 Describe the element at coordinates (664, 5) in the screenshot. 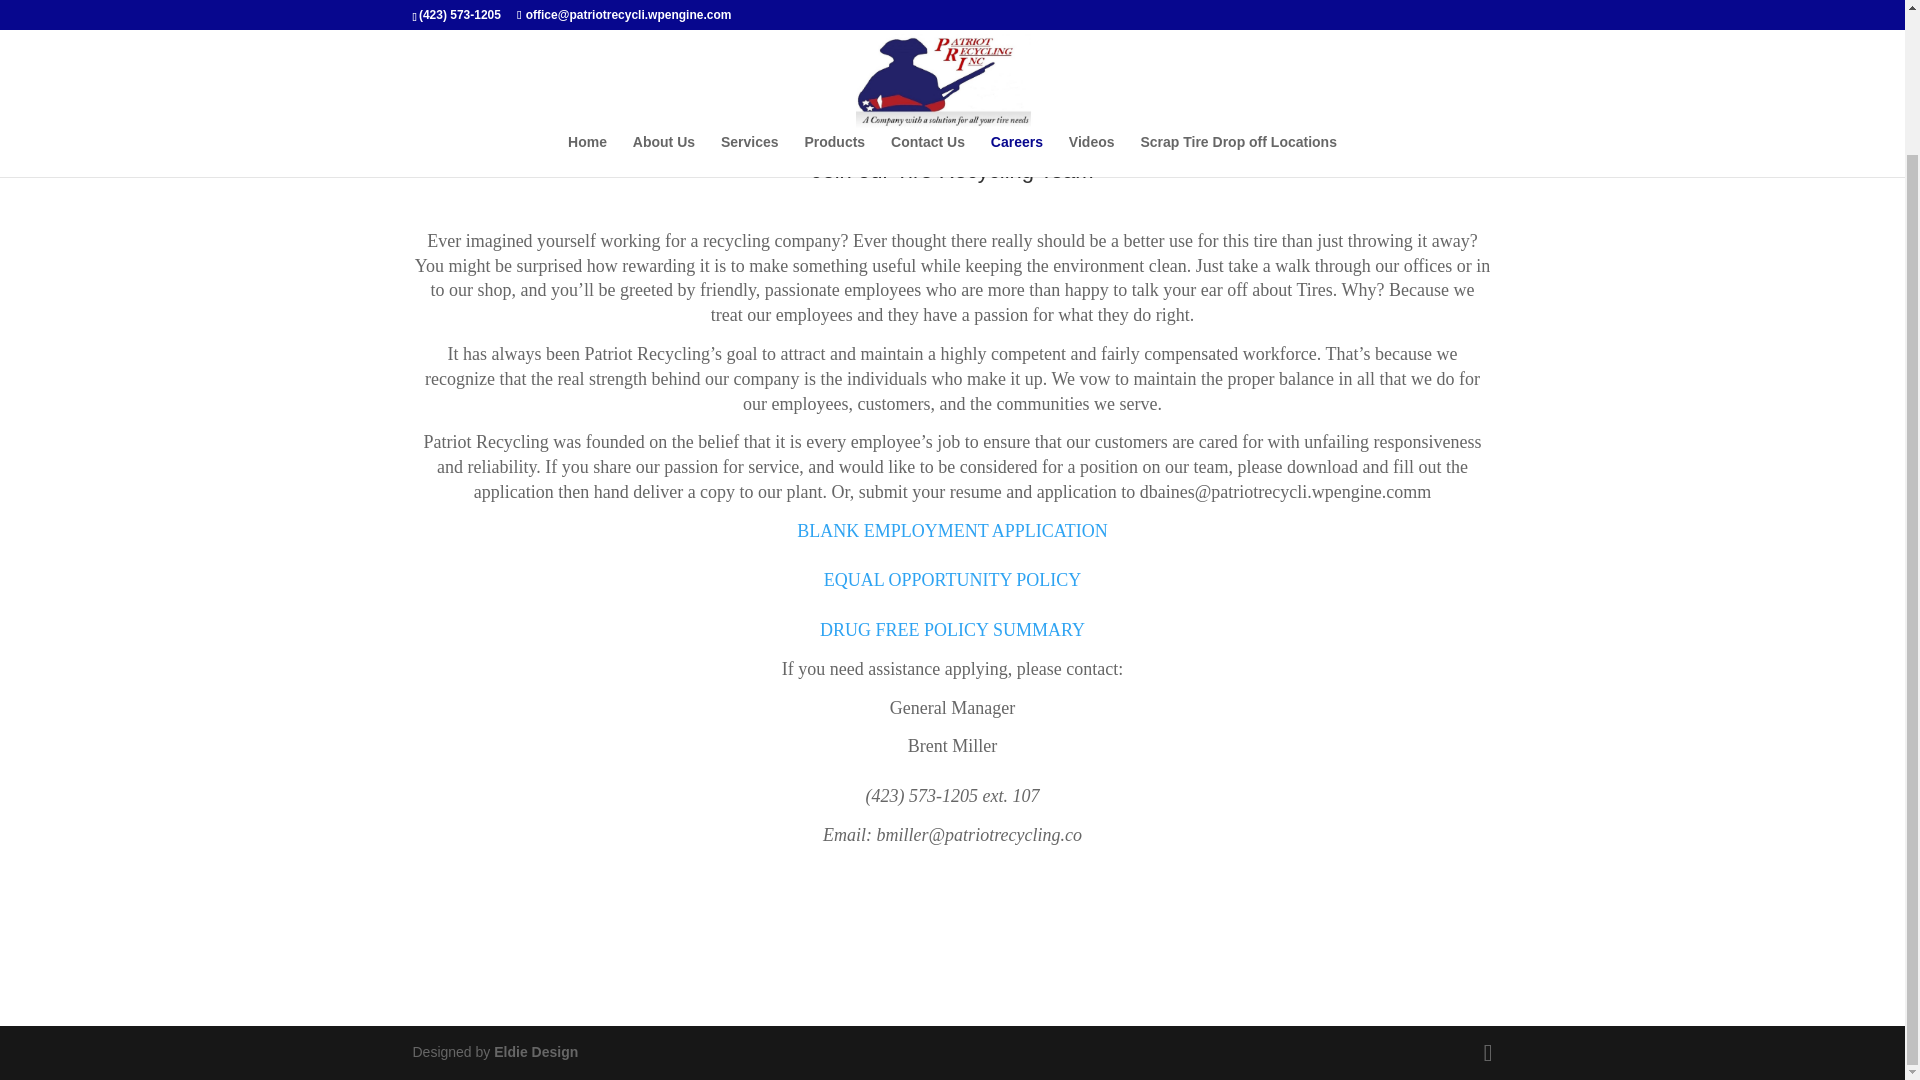

I see `About Us` at that location.